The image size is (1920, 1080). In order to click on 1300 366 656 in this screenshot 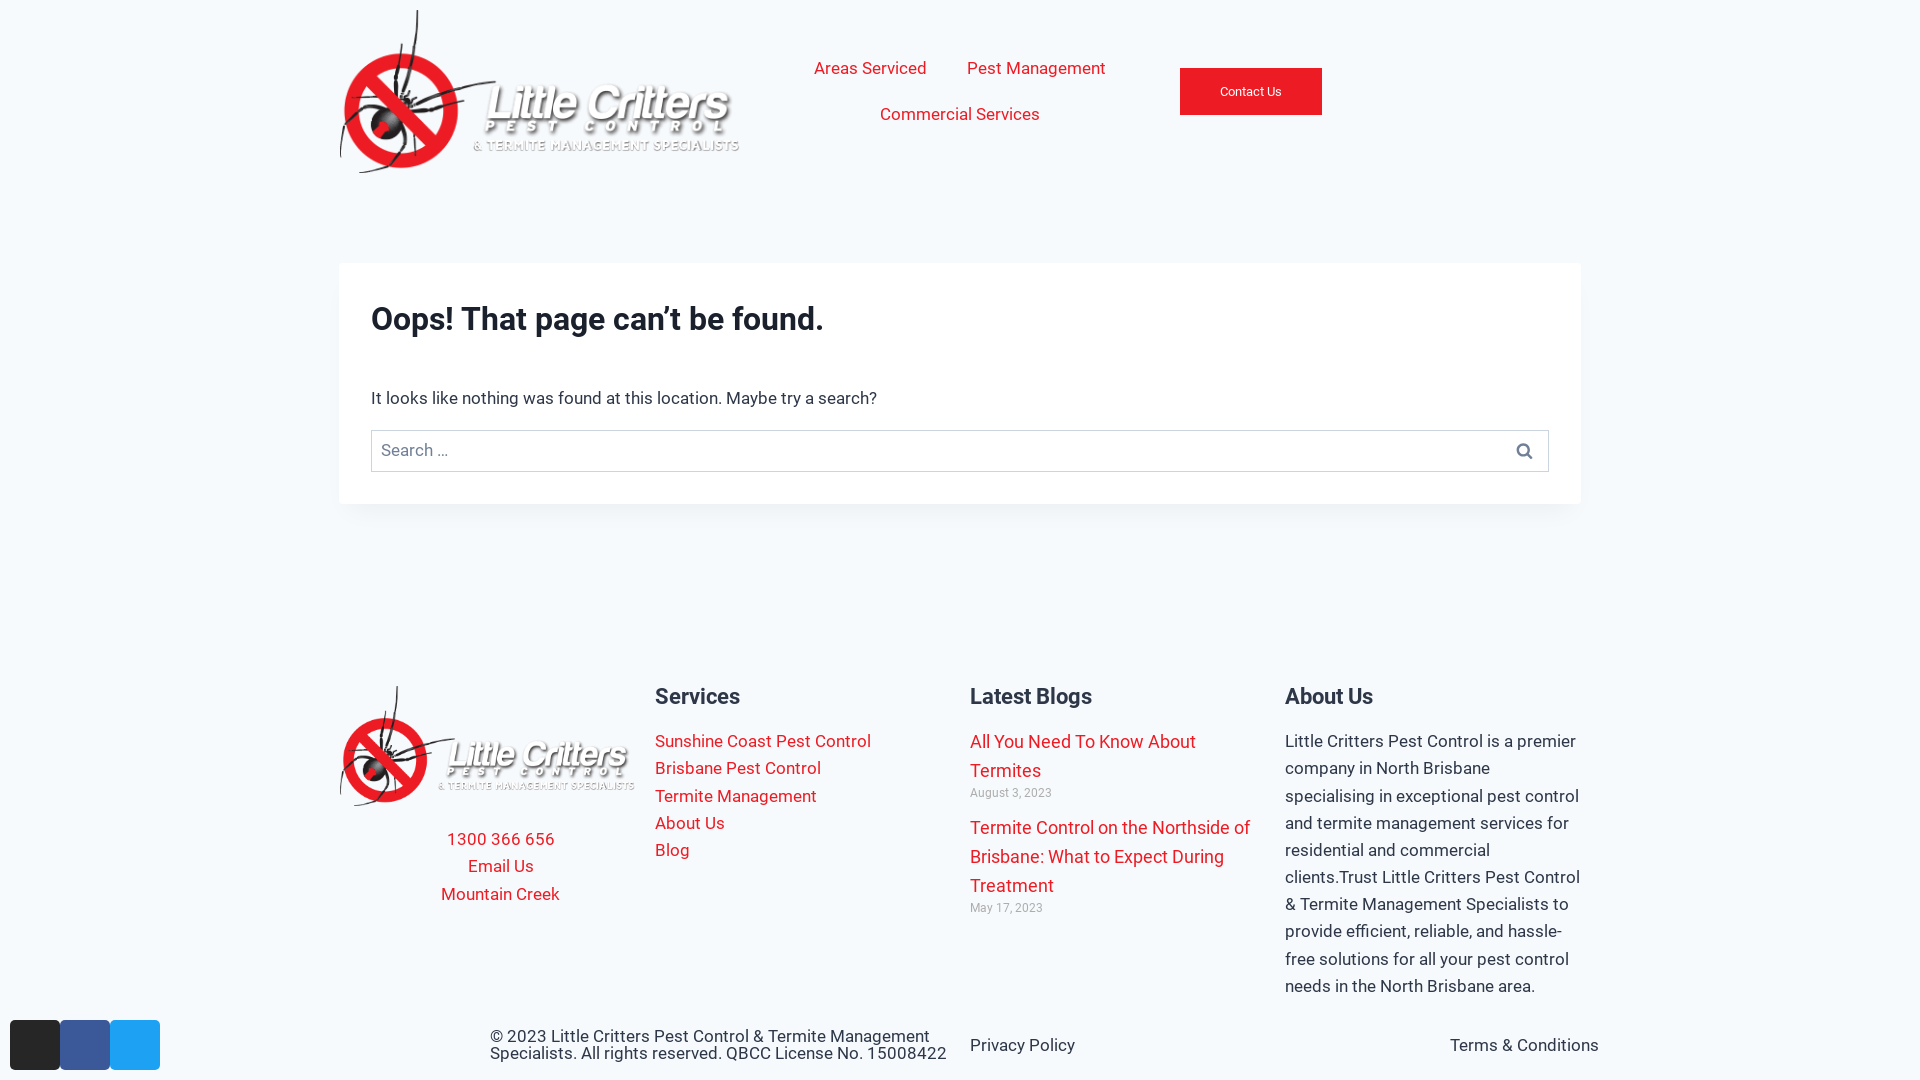, I will do `click(488, 840)`.